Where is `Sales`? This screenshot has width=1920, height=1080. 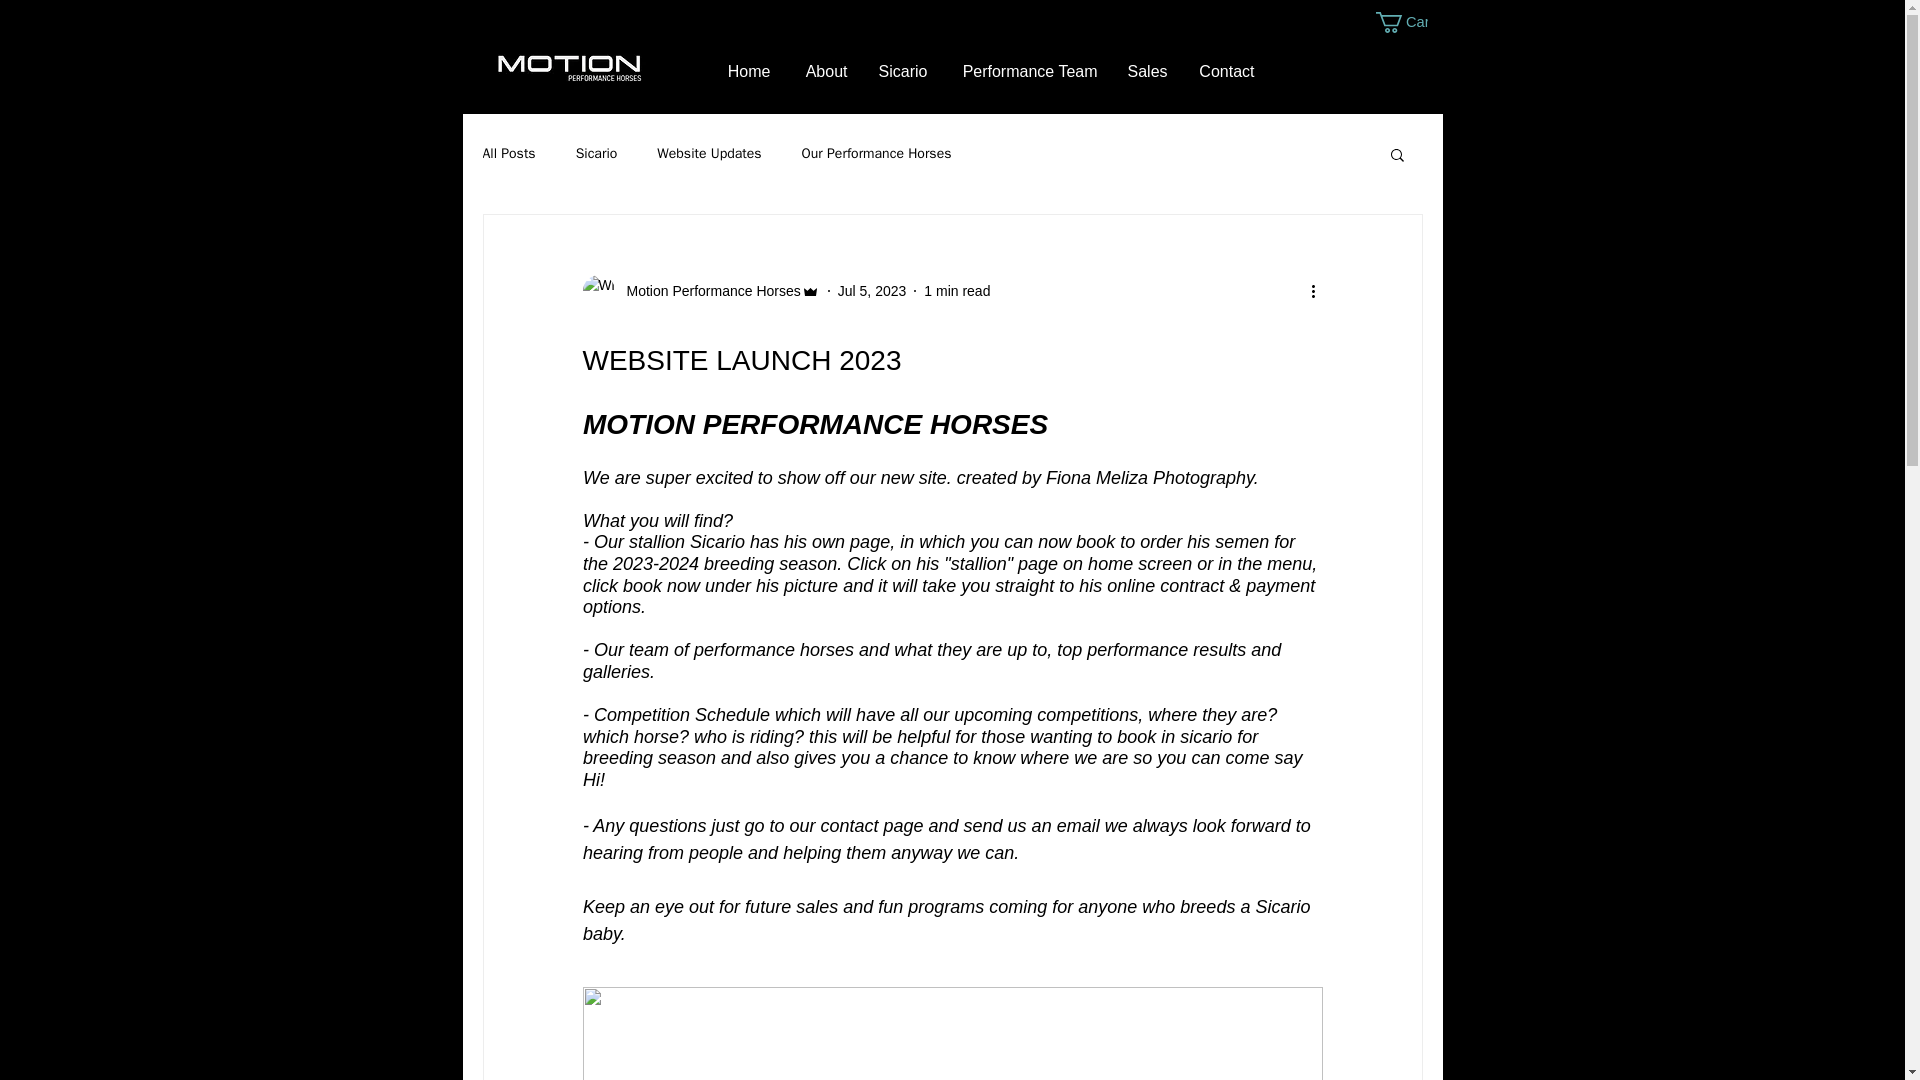 Sales is located at coordinates (1146, 71).